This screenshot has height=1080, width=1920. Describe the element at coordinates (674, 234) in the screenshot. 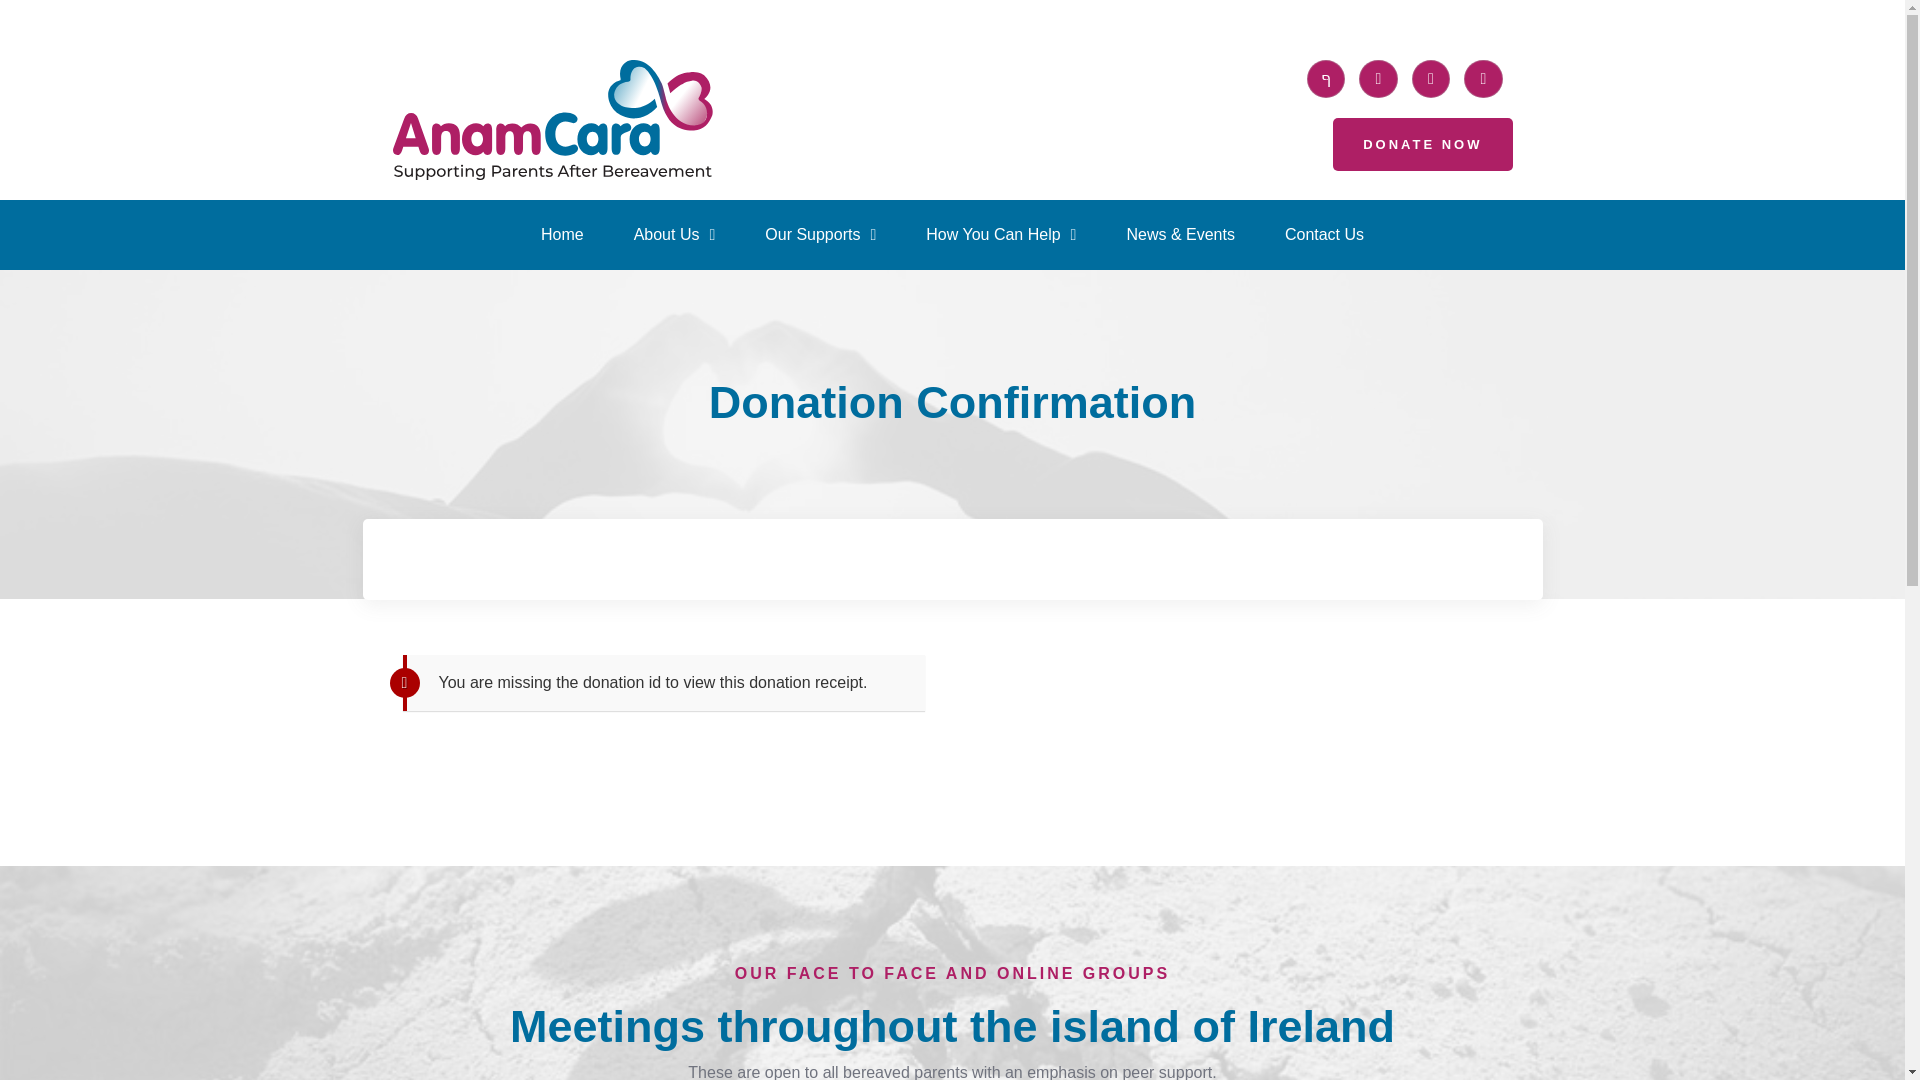

I see `About Us` at that location.